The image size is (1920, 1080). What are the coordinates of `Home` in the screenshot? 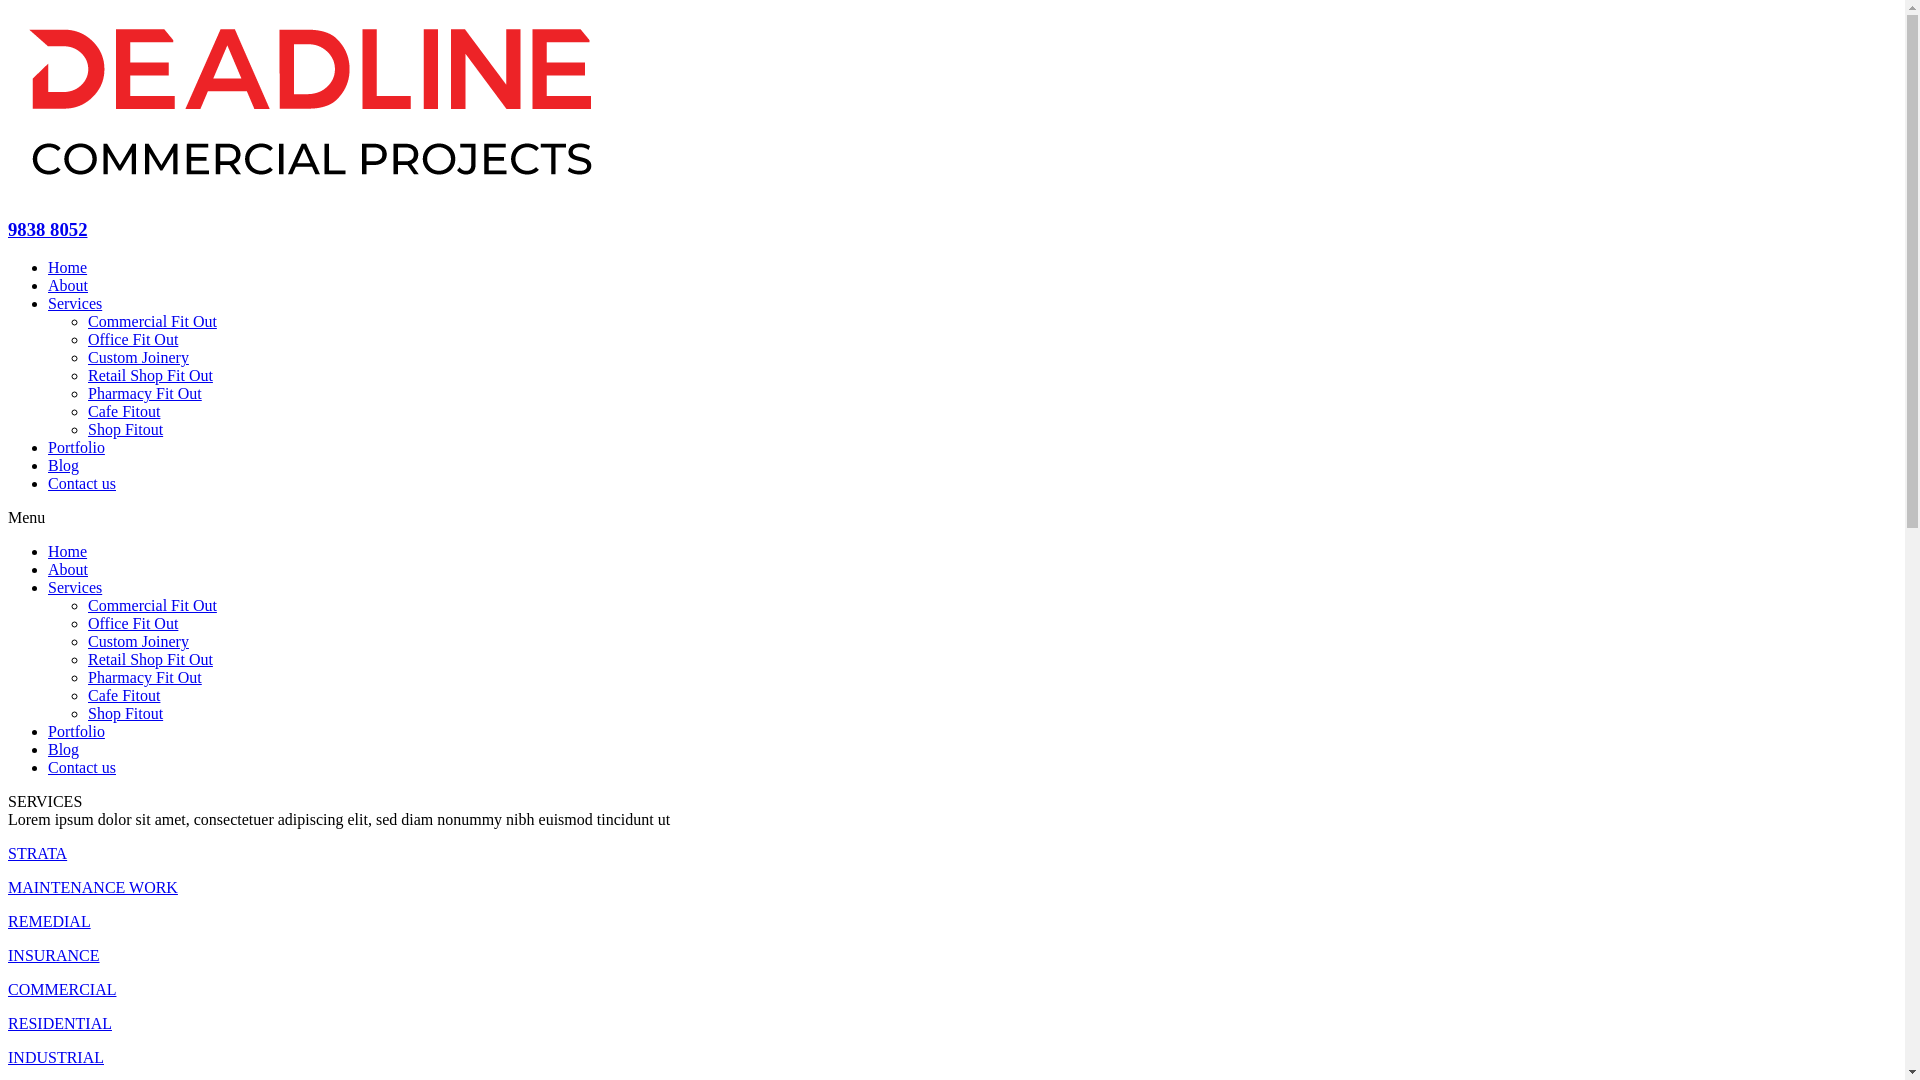 It's located at (68, 552).